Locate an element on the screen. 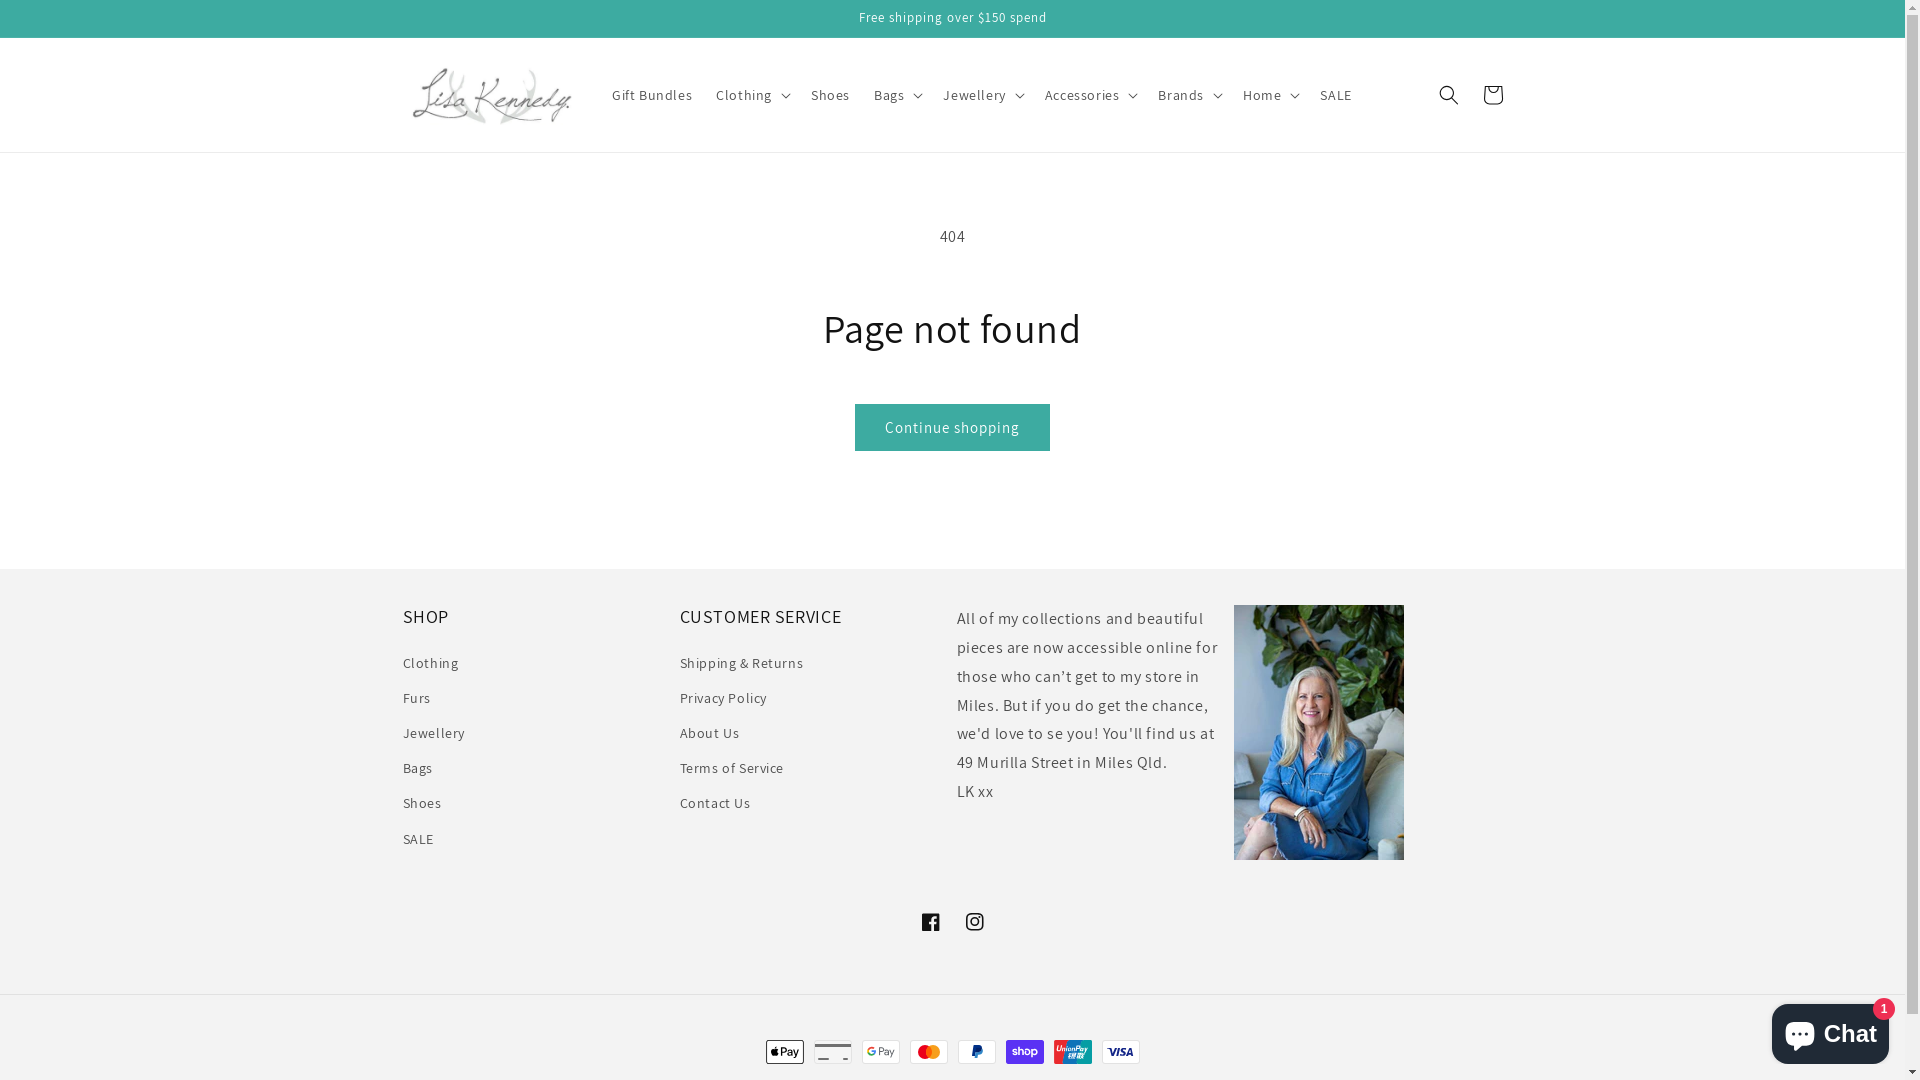  Terms of Service is located at coordinates (732, 768).